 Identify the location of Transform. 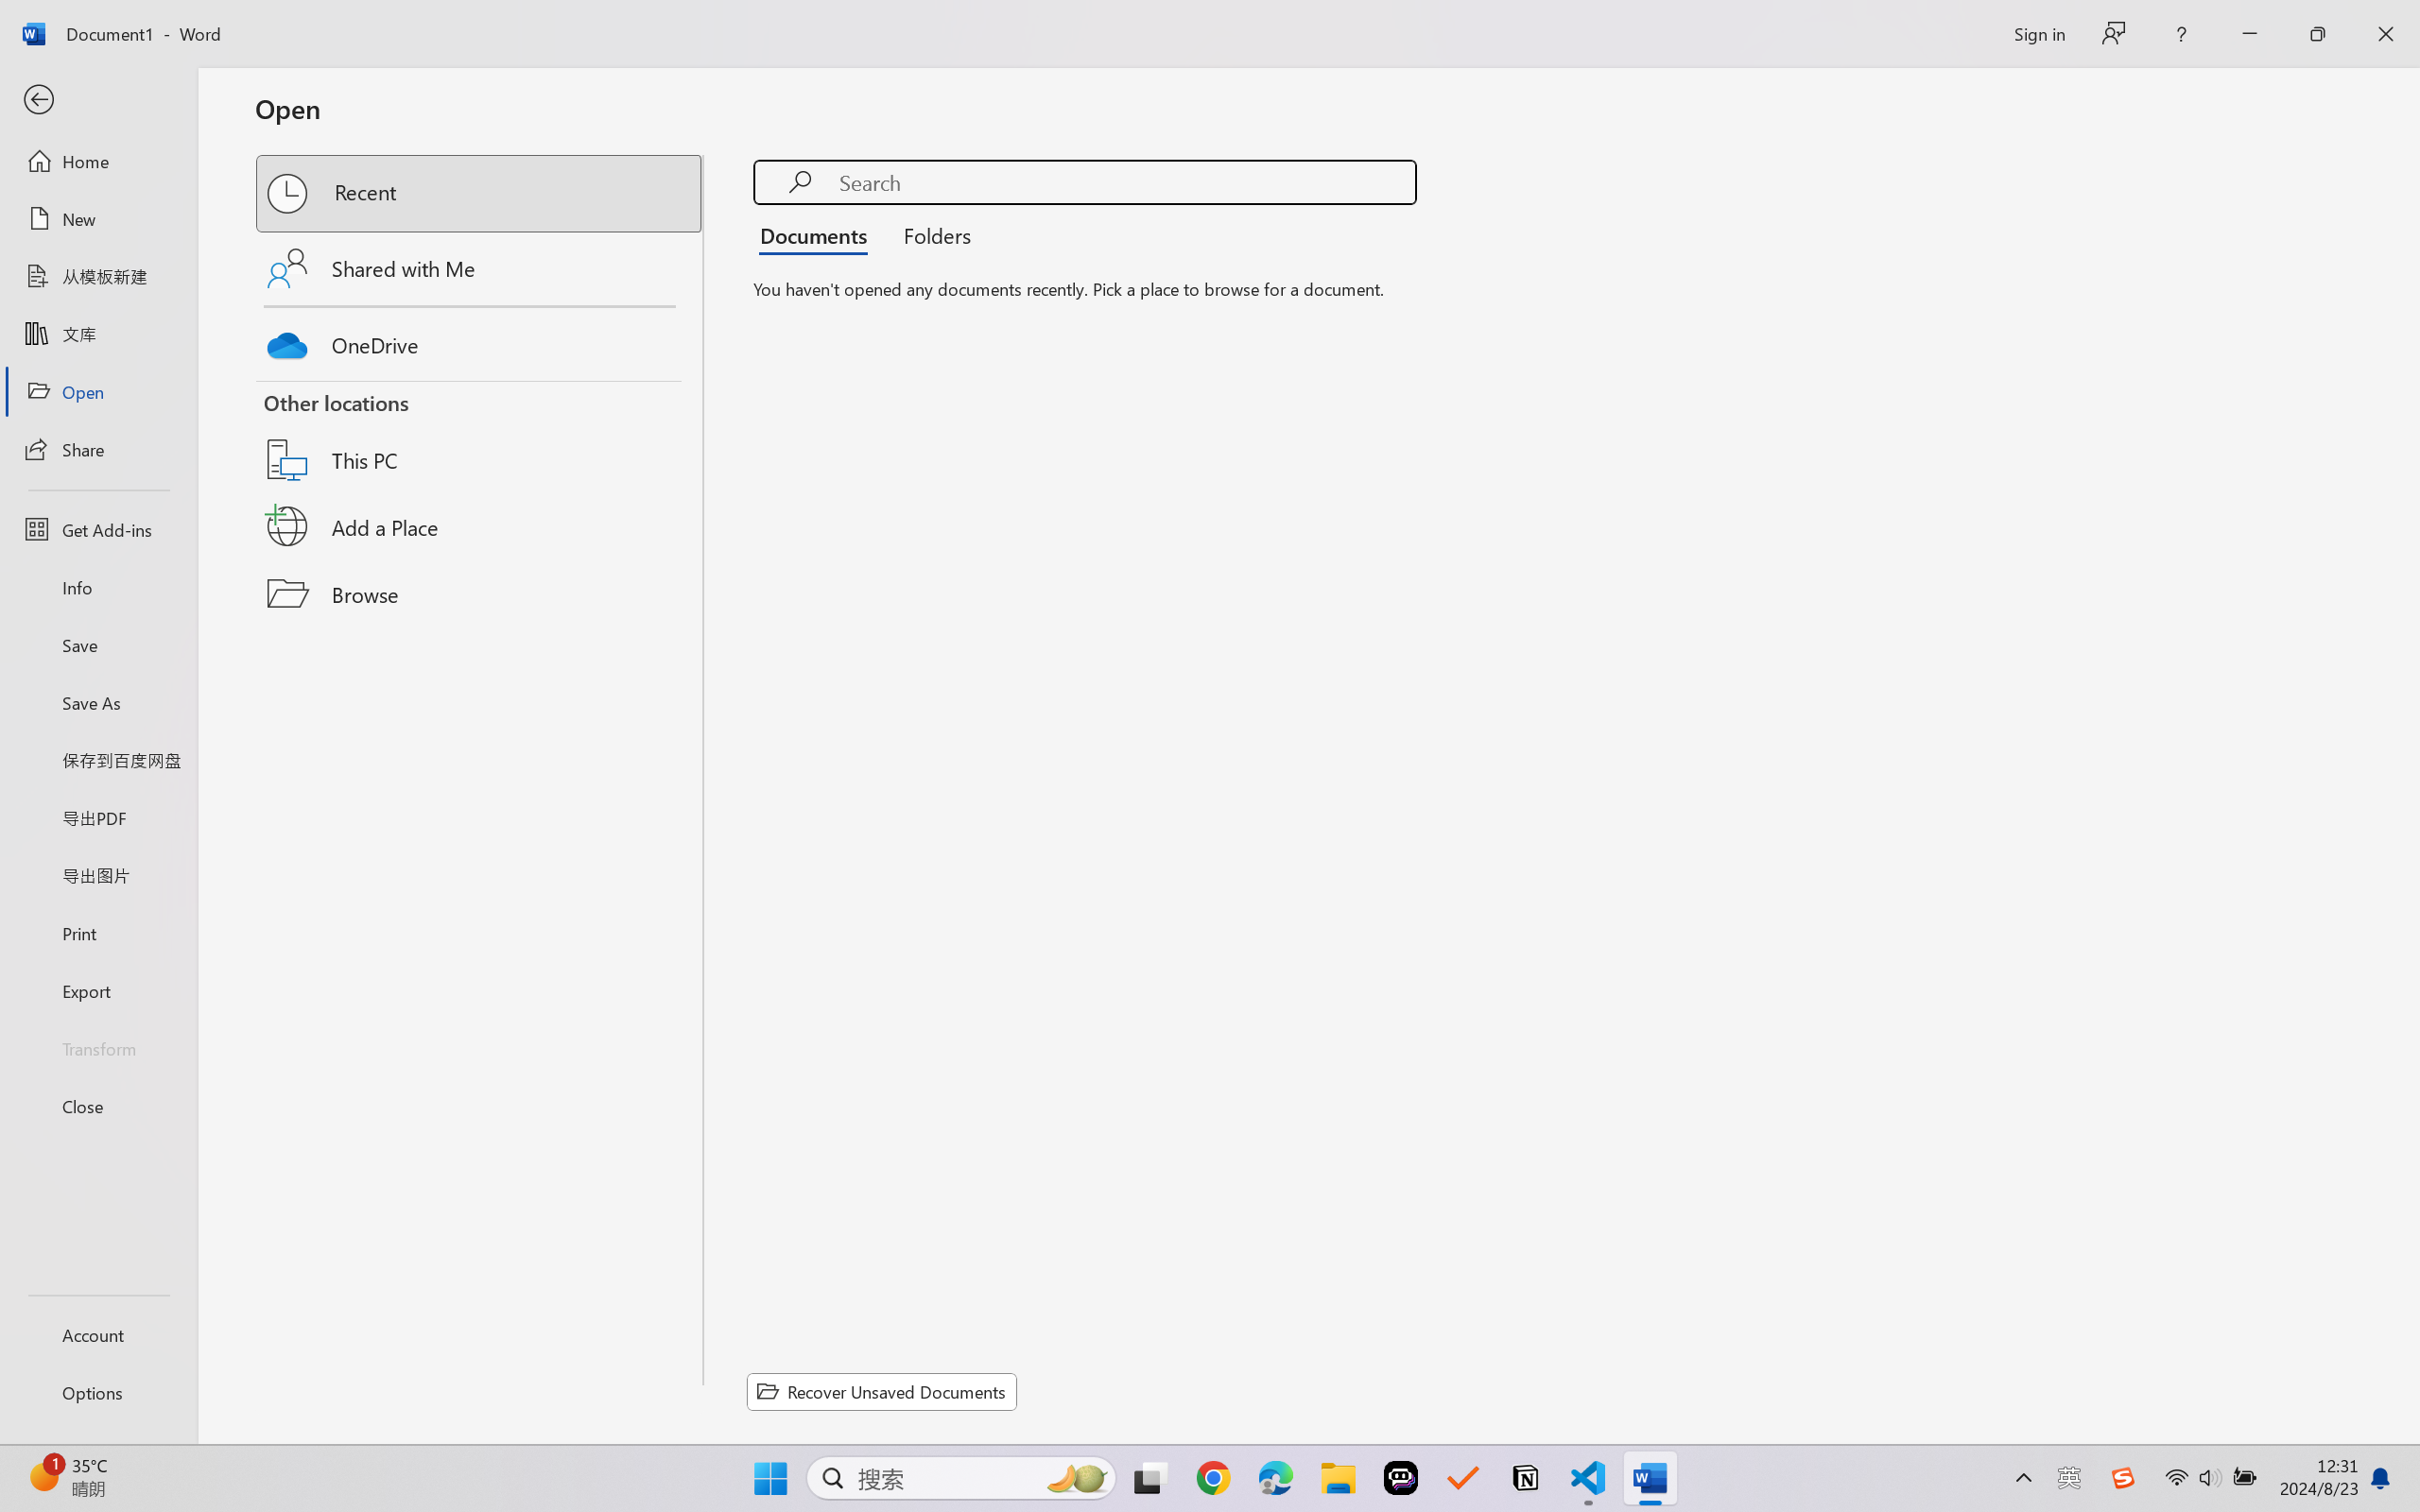
(98, 1047).